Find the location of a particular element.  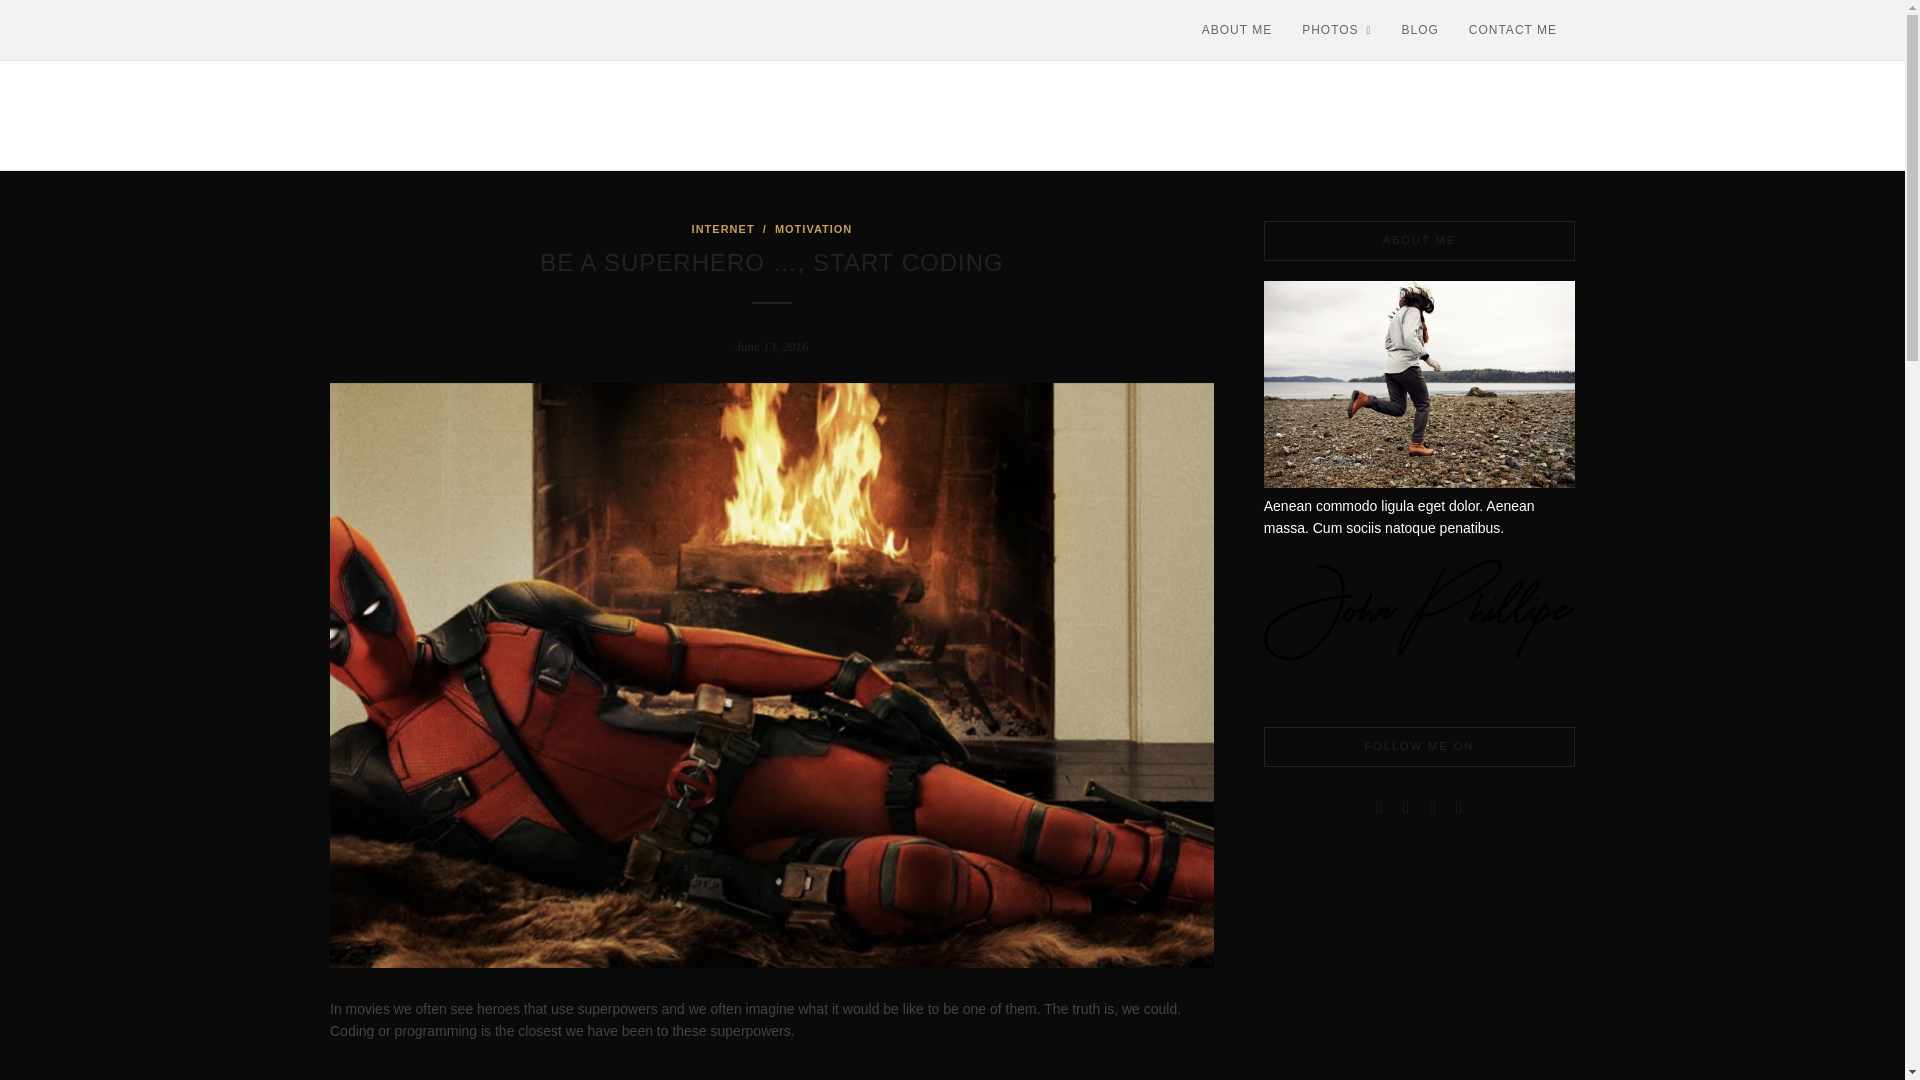

BLOG is located at coordinates (1420, 30).